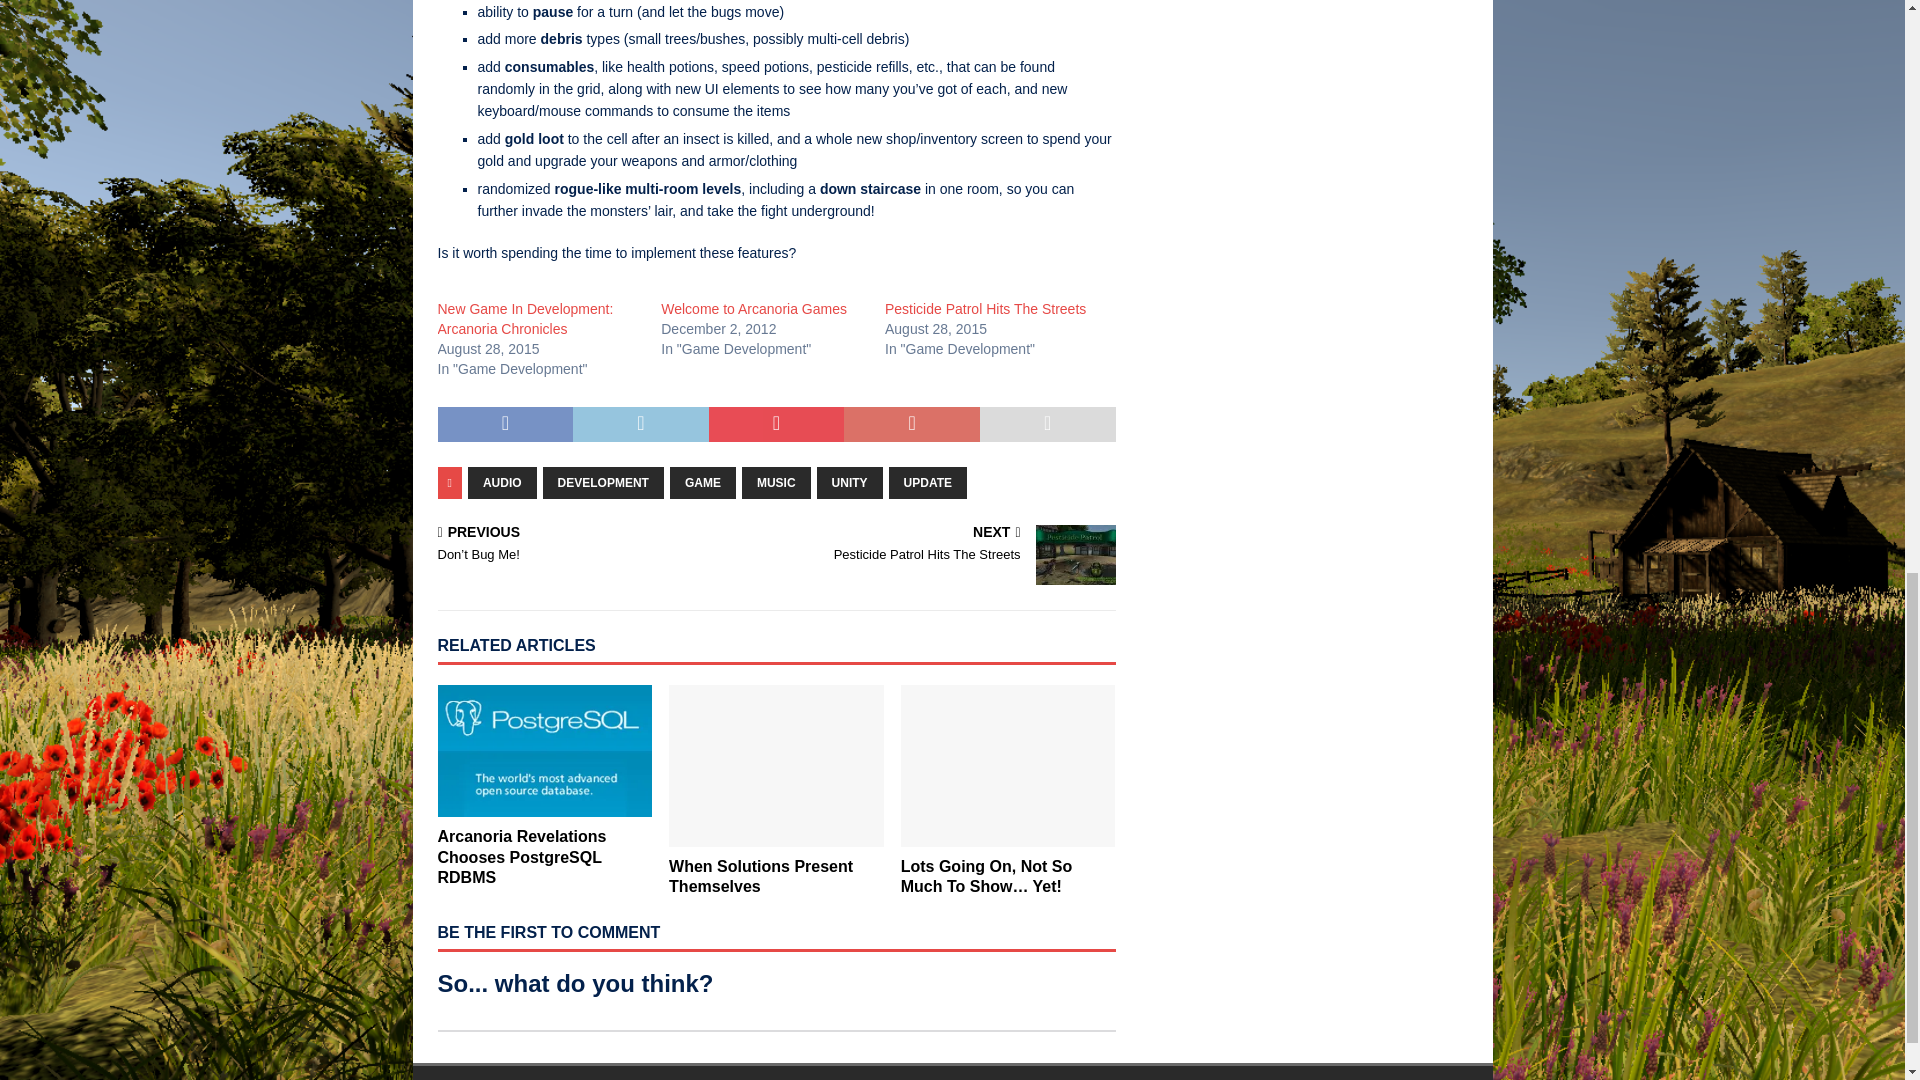 The height and width of the screenshot is (1080, 1920). I want to click on New Game In Development: Arcanoria Chronicles, so click(526, 318).